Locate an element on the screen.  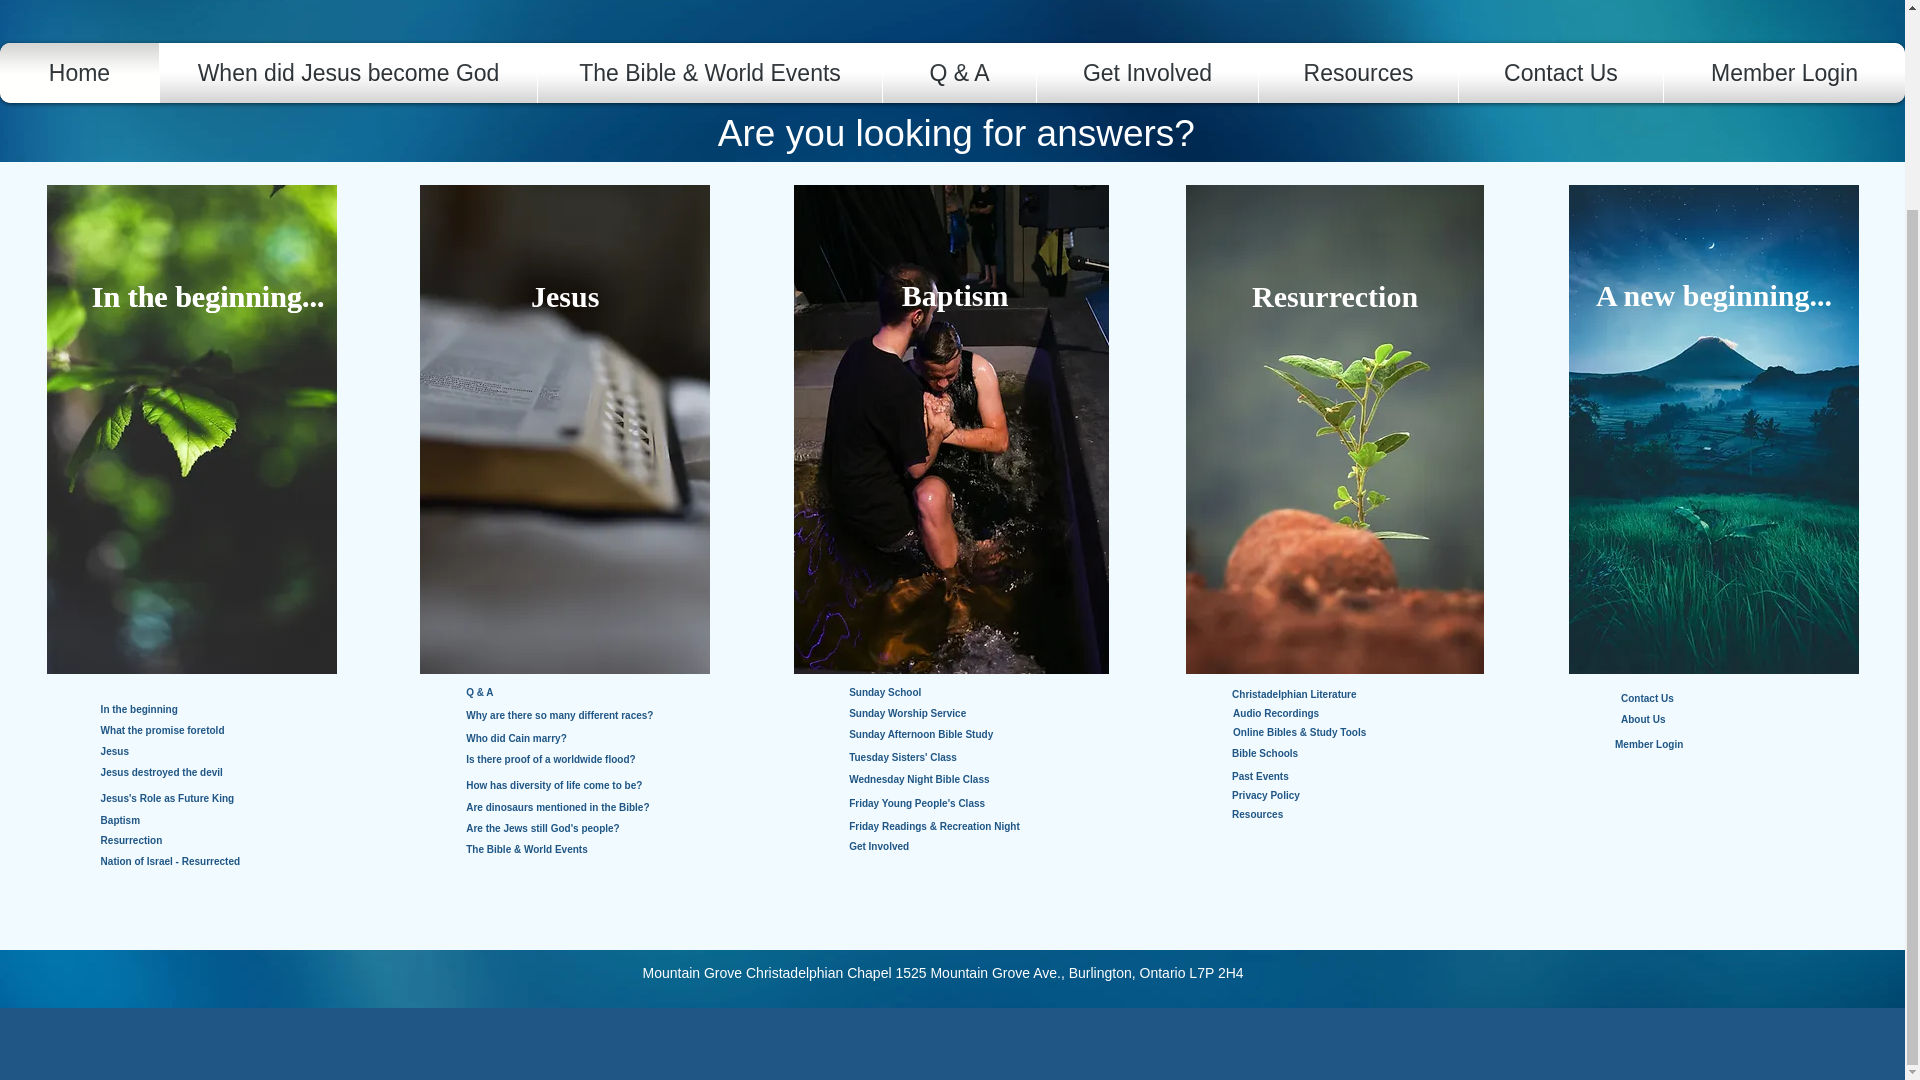
Jesus is located at coordinates (564, 296).